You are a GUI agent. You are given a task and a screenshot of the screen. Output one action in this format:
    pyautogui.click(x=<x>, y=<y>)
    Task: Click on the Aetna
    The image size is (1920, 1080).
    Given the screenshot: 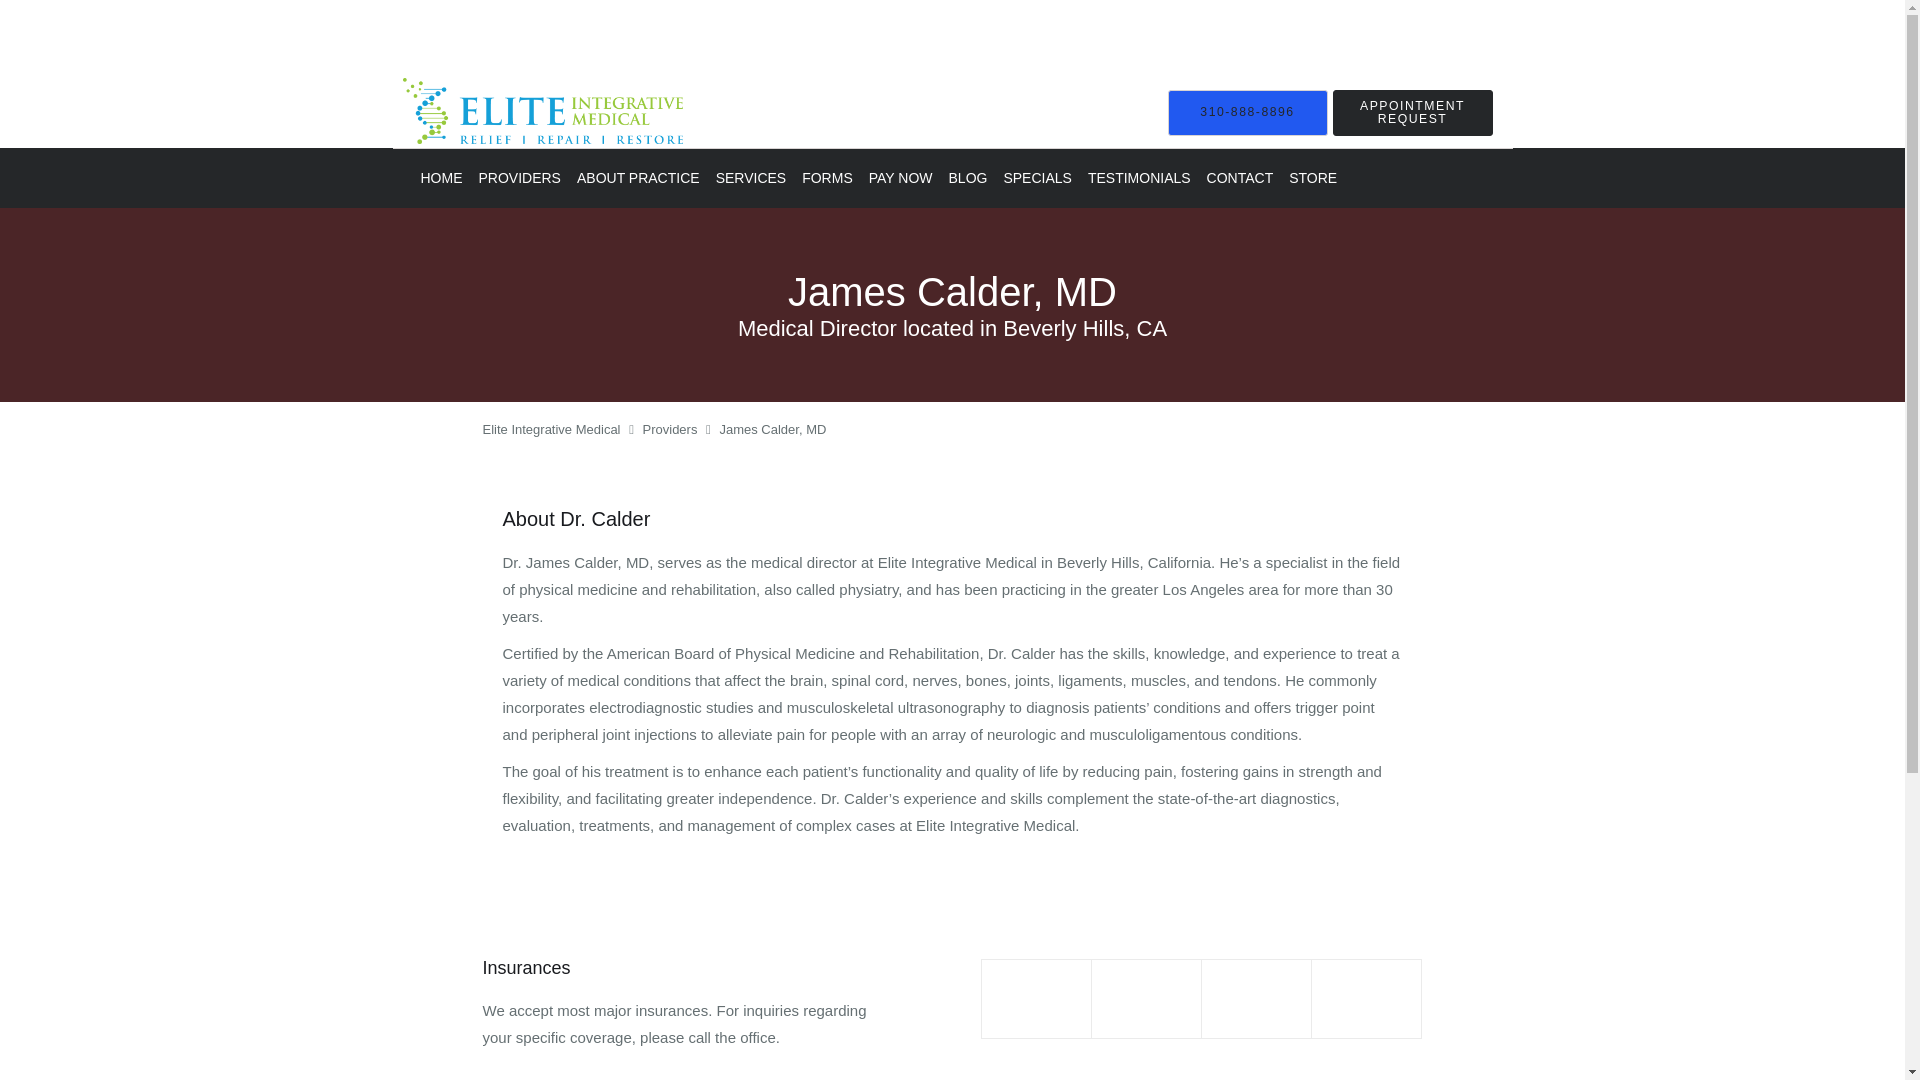 What is the action you would take?
    pyautogui.click(x=1036, y=999)
    